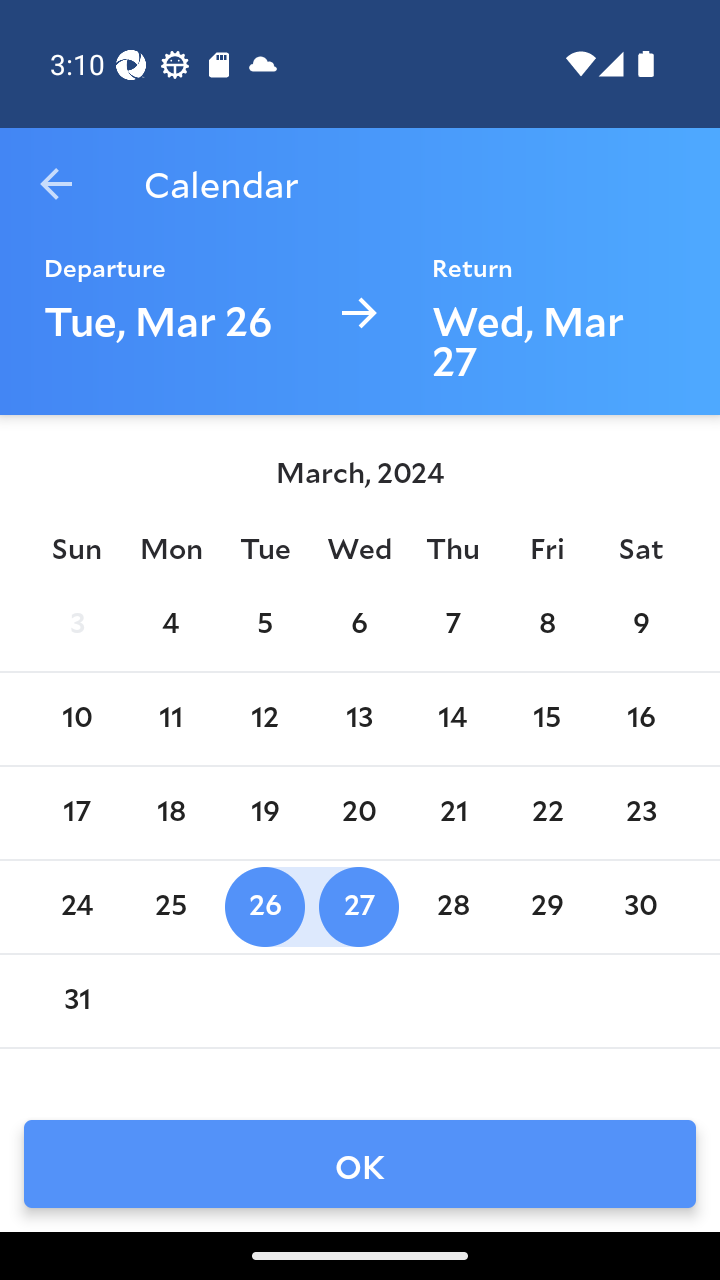 This screenshot has height=1280, width=720. What do you see at coordinates (453, 624) in the screenshot?
I see `7` at bounding box center [453, 624].